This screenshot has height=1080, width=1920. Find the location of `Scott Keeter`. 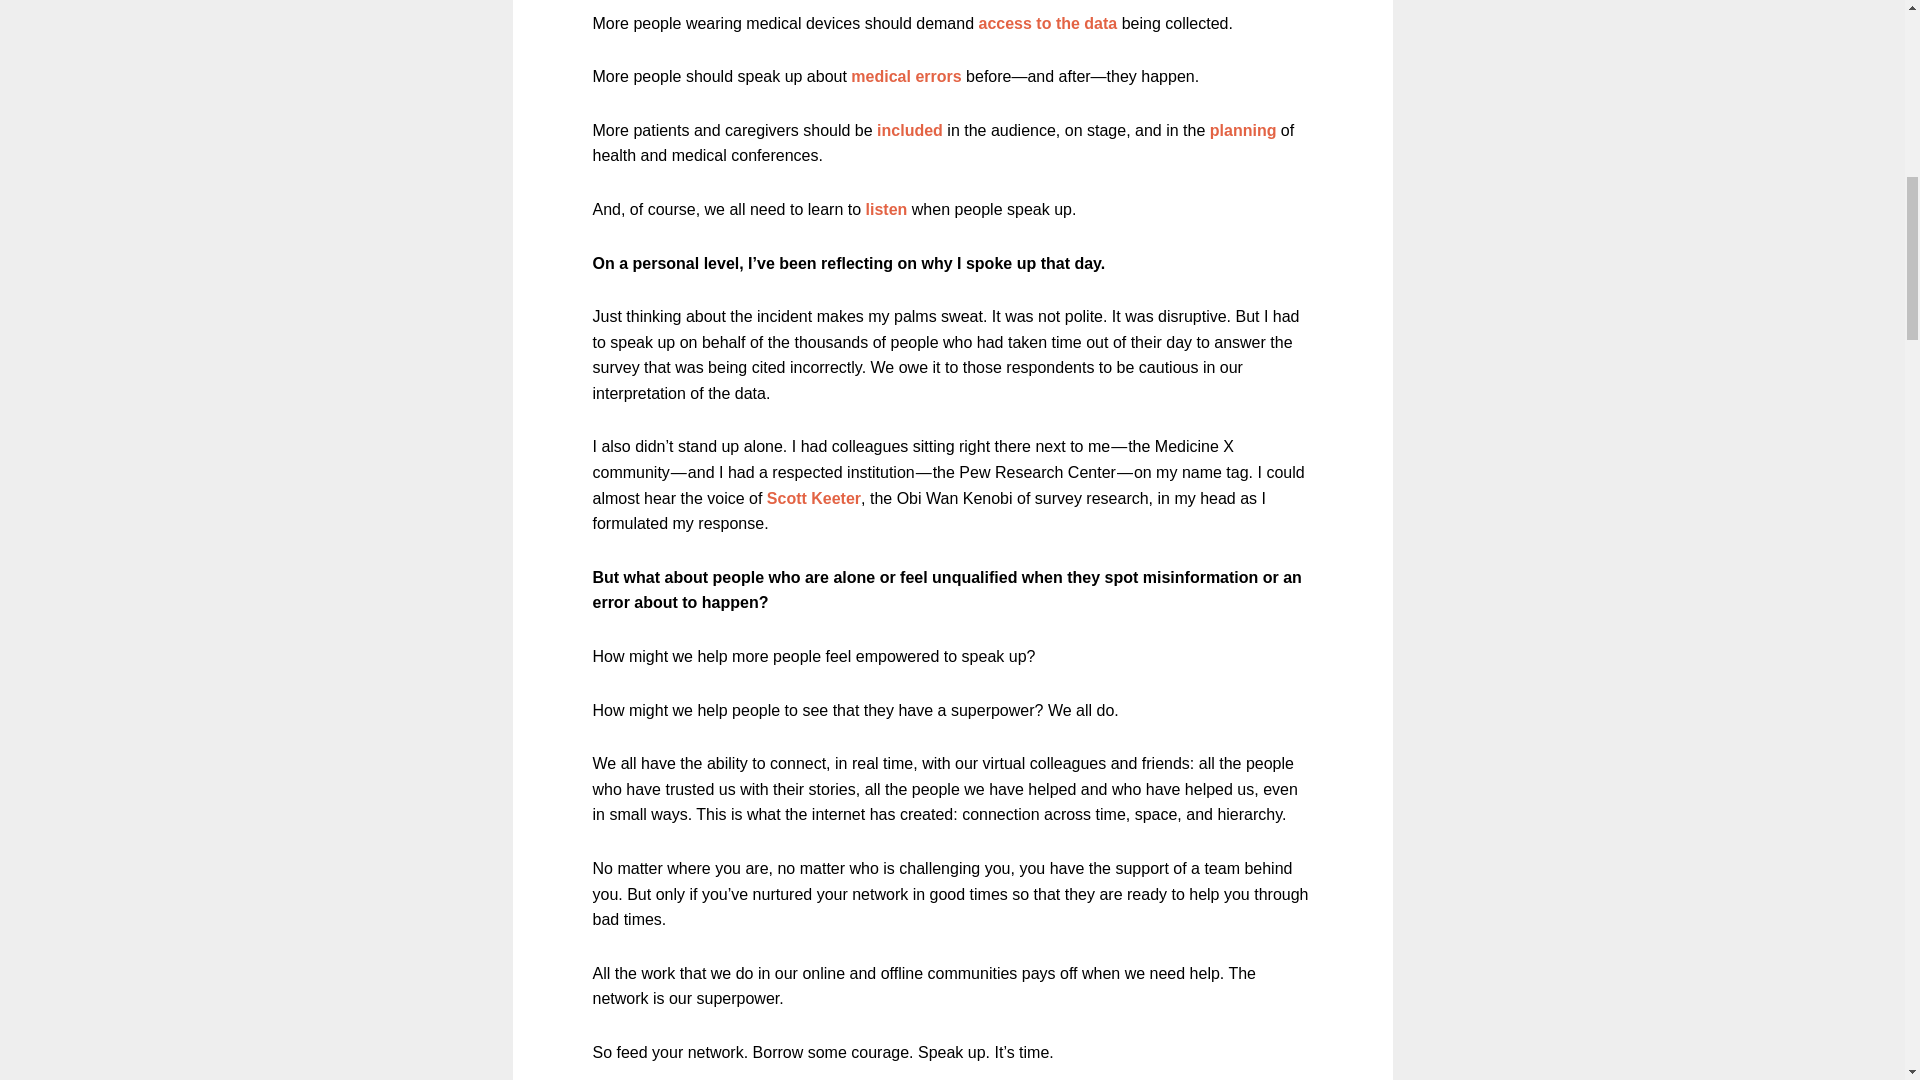

Scott Keeter is located at coordinates (813, 498).